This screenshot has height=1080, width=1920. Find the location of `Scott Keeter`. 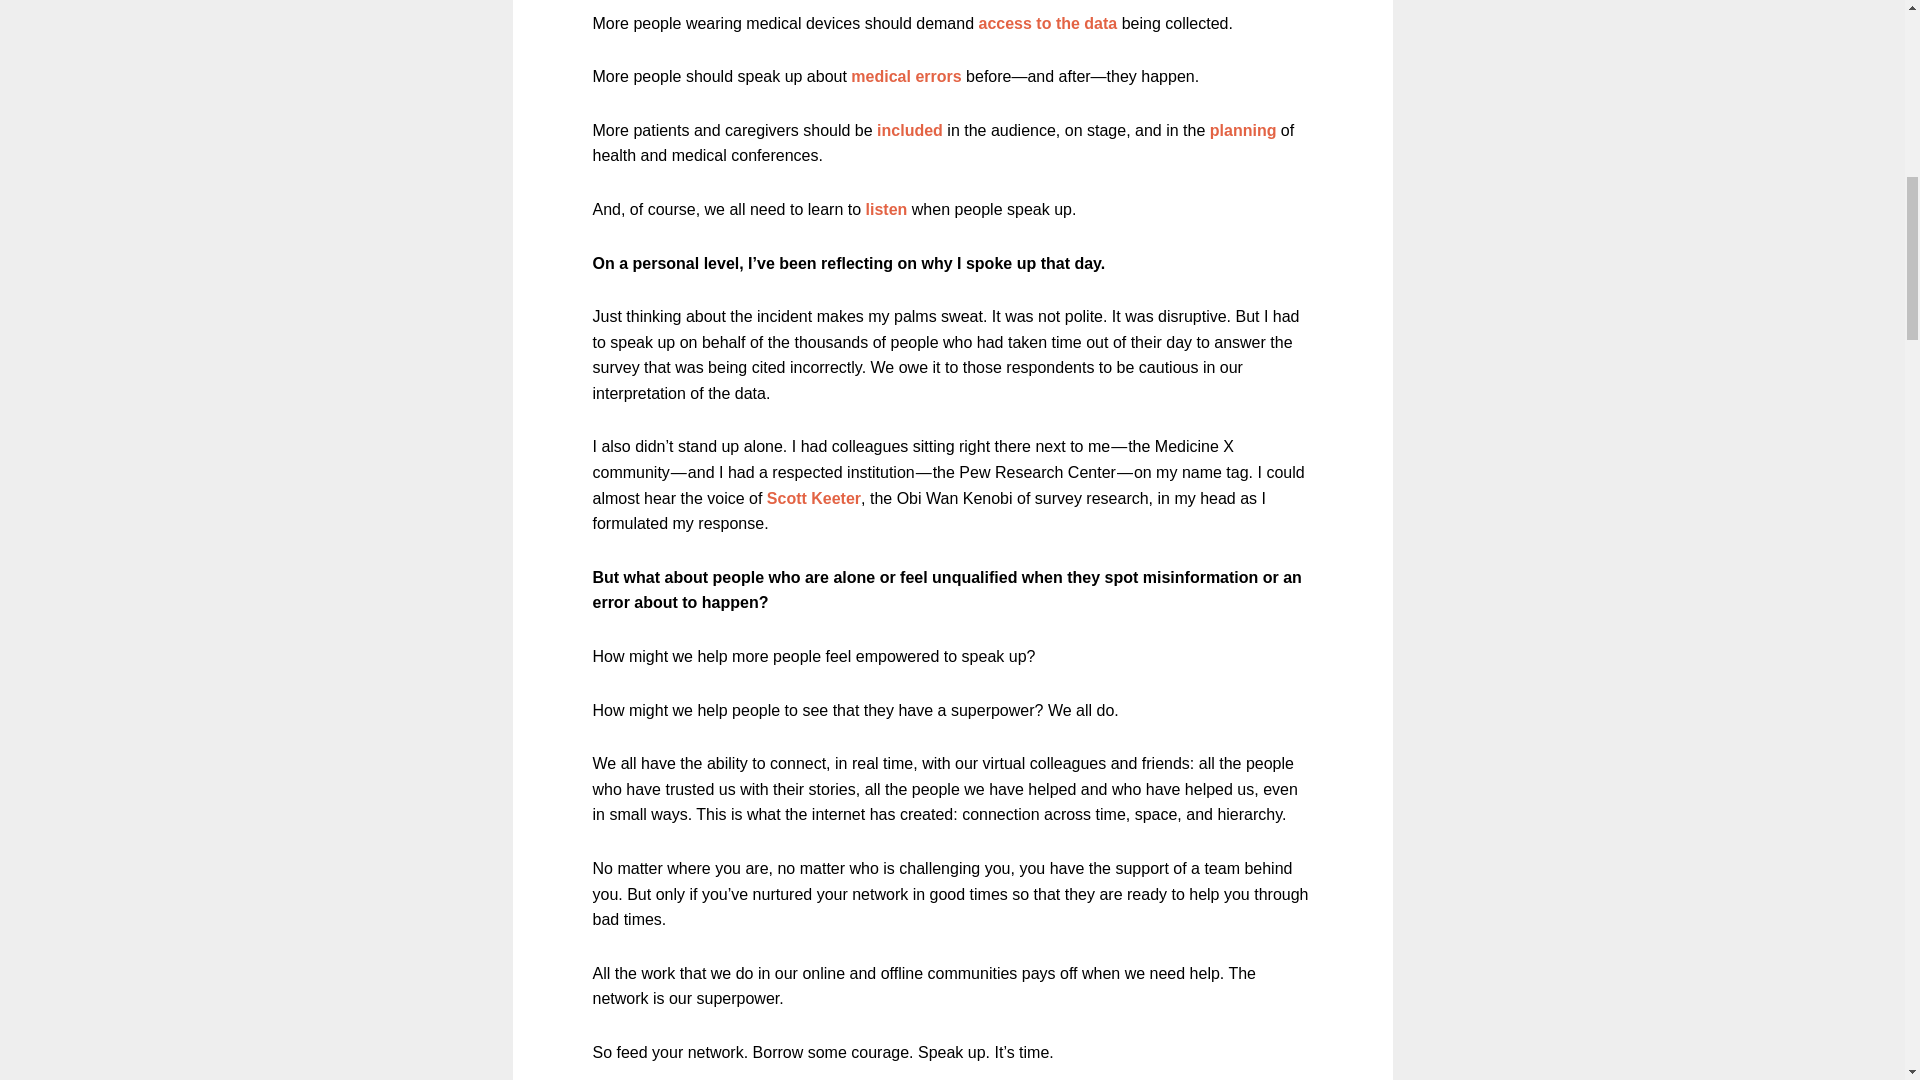

Scott Keeter is located at coordinates (813, 498).